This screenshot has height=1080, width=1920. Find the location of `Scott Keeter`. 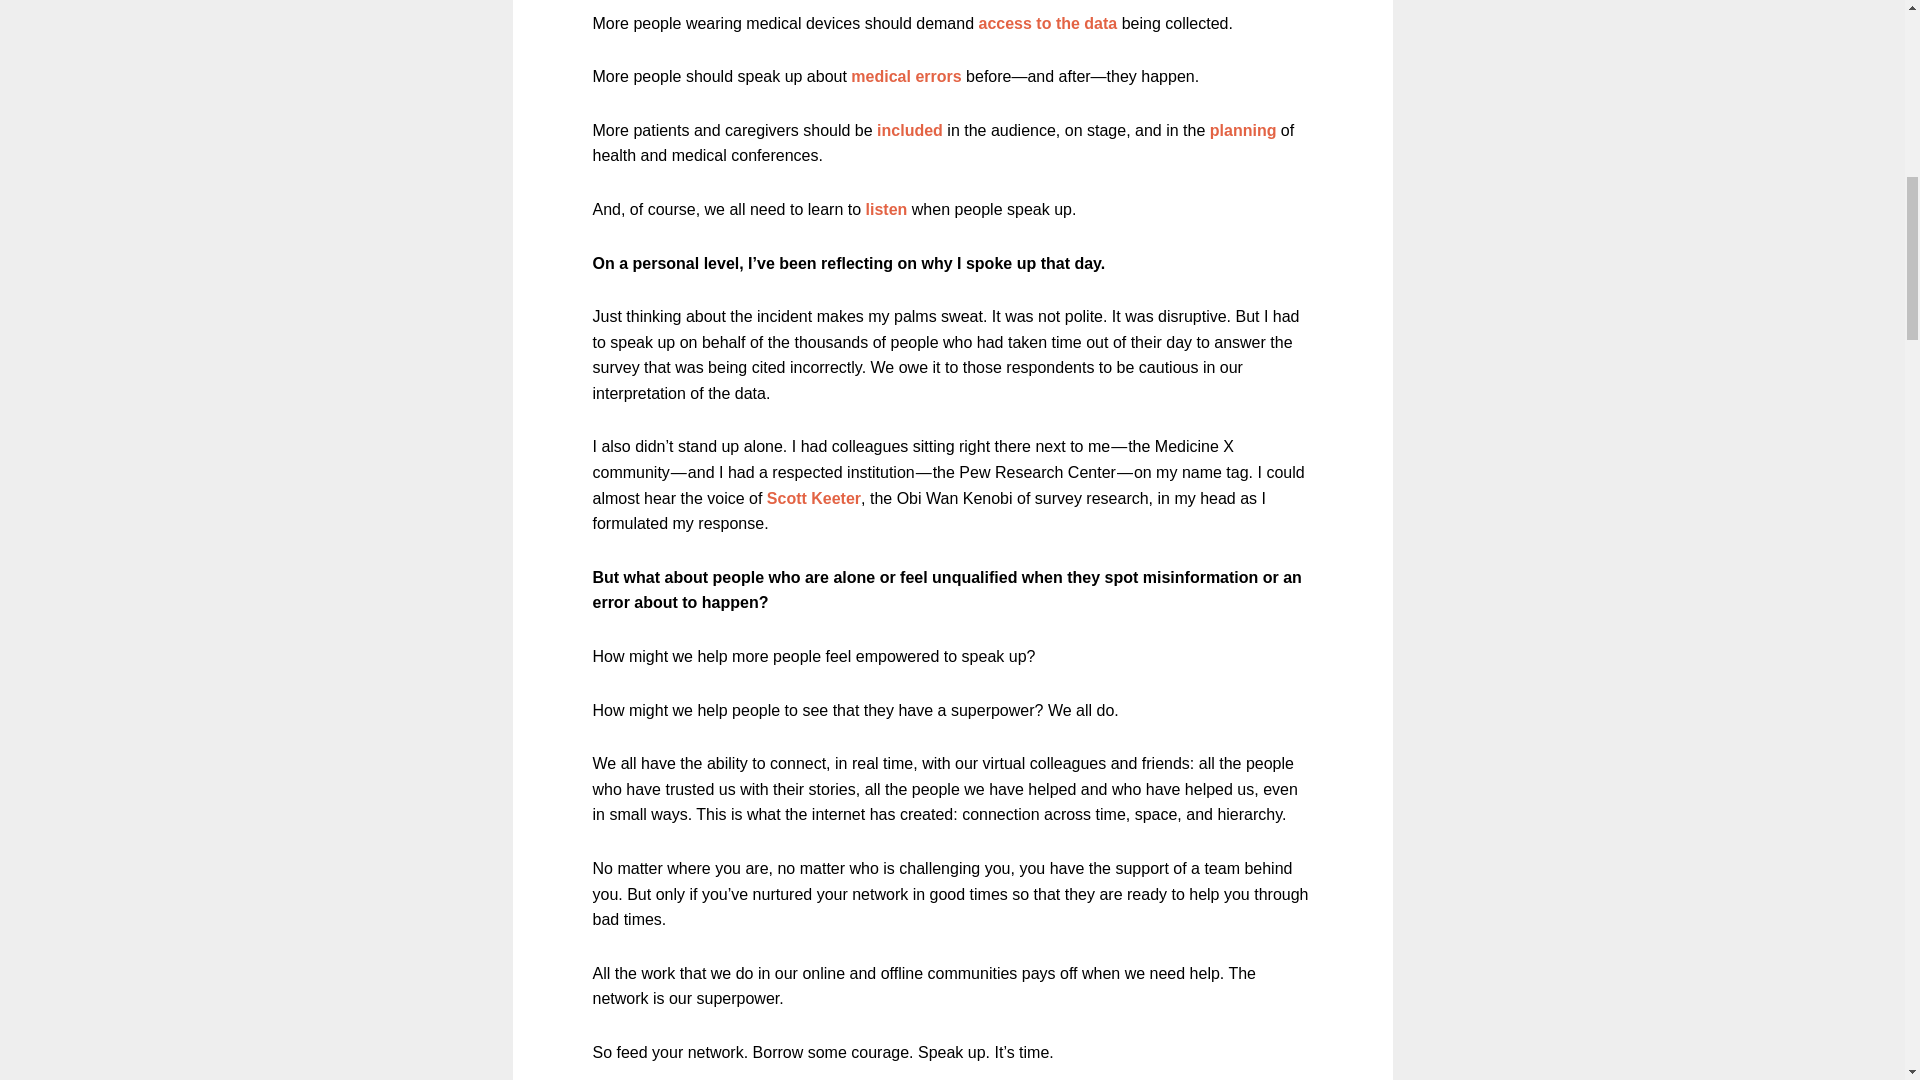

Scott Keeter is located at coordinates (813, 498).